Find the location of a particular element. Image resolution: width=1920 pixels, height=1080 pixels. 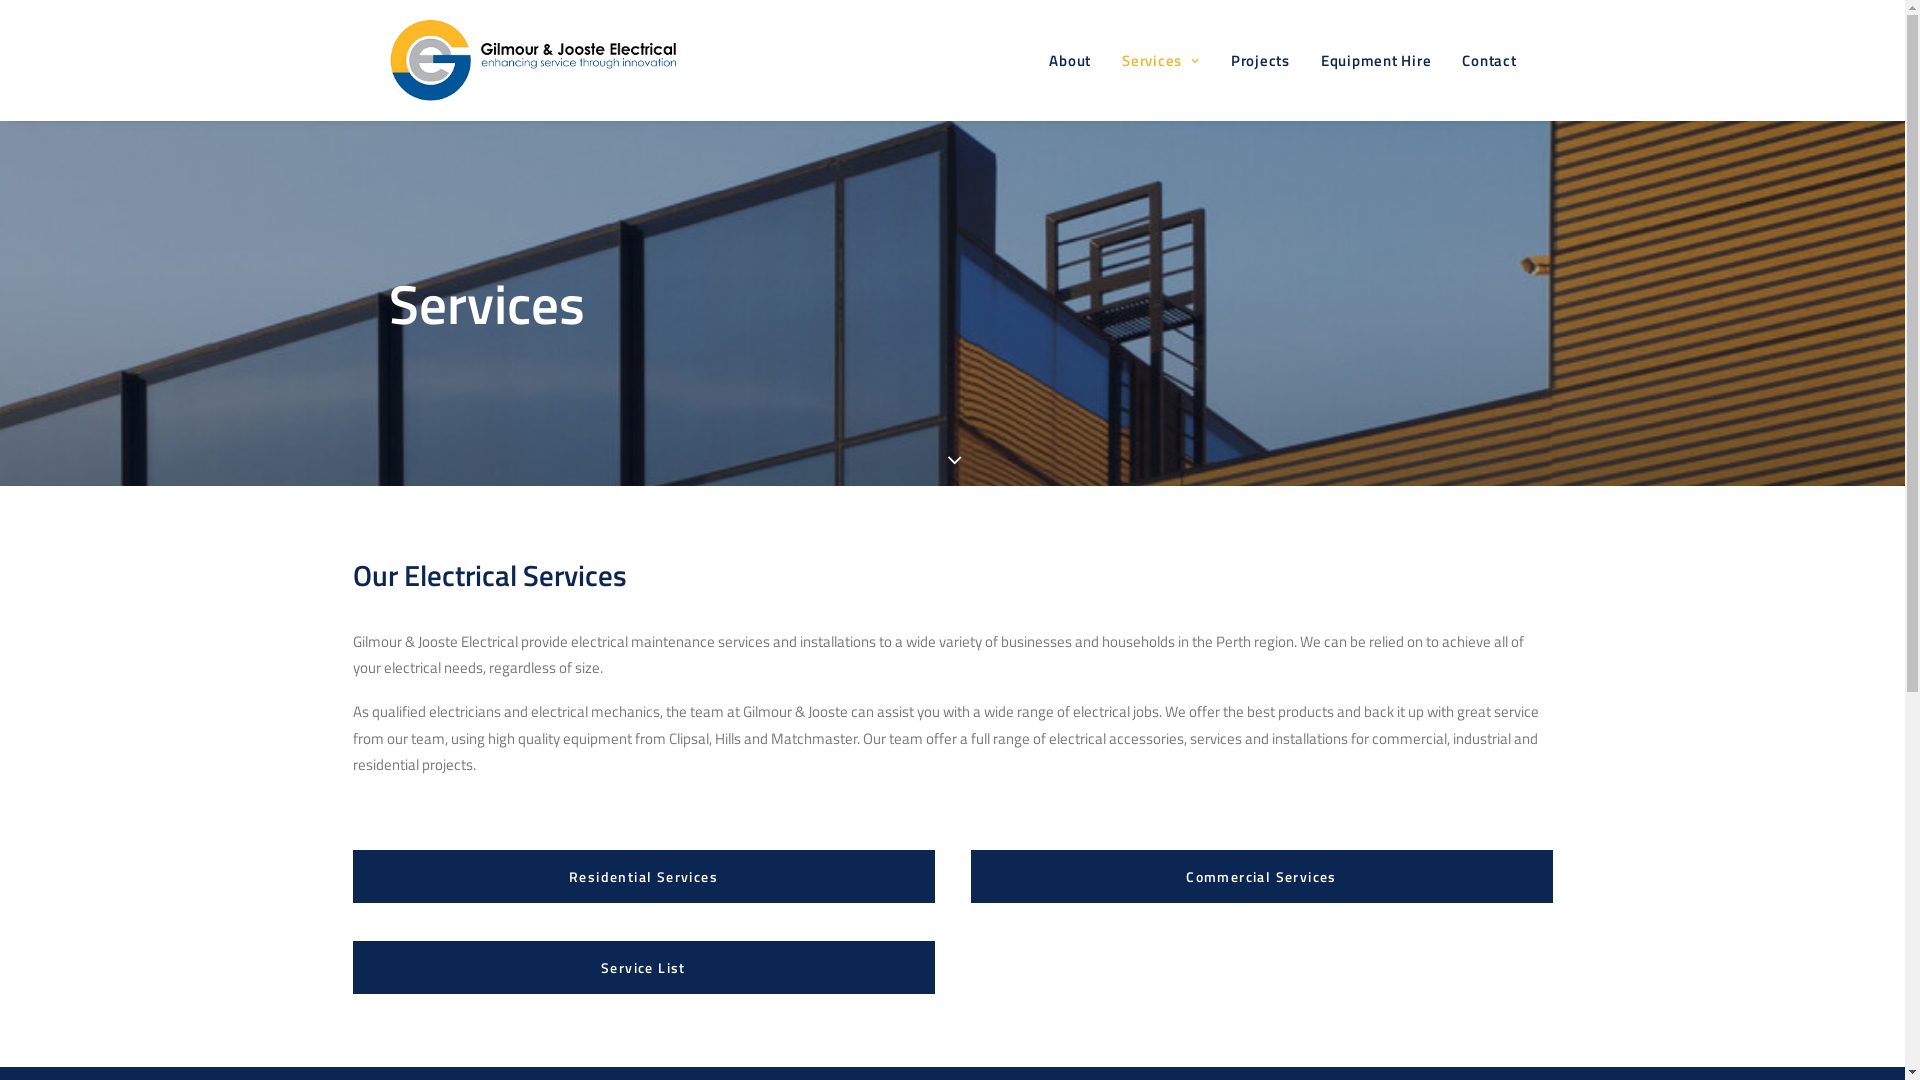

About is located at coordinates (1077, 60).